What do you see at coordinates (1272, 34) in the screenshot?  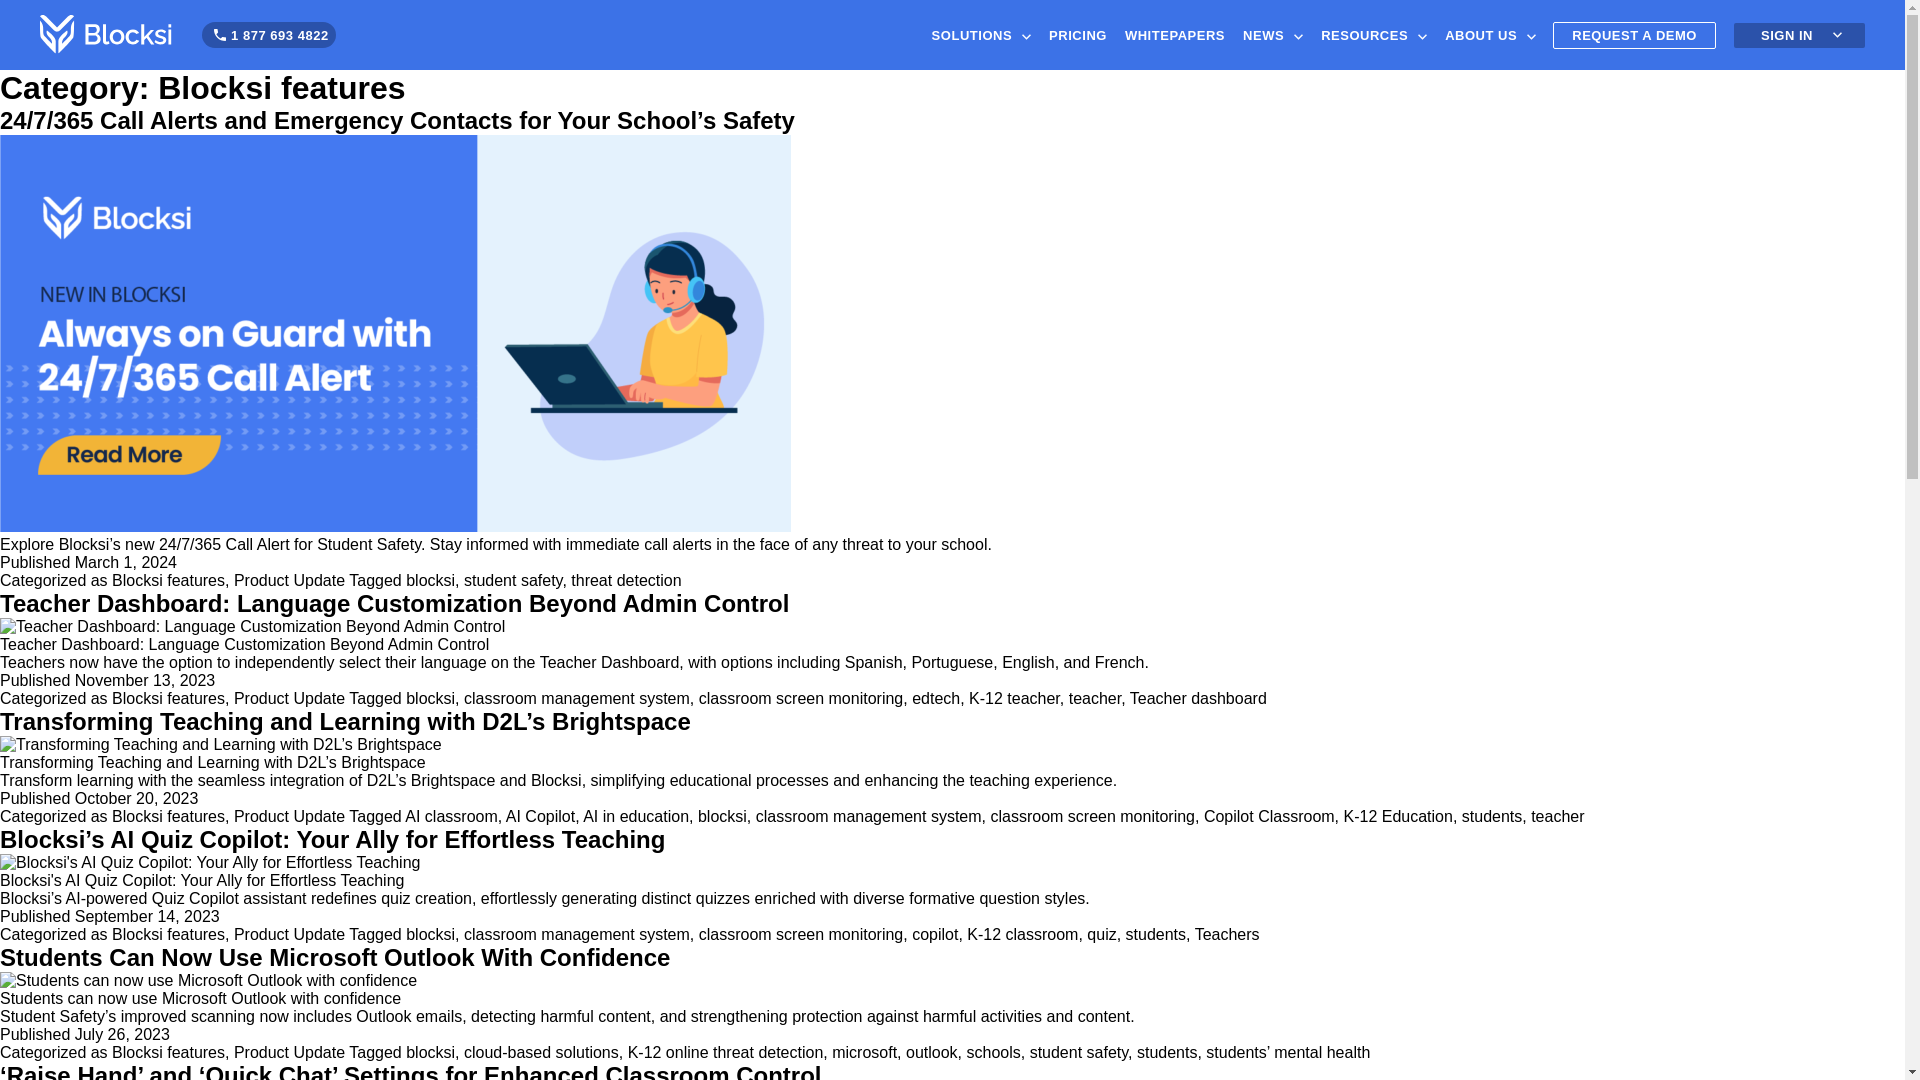 I see `NEWS` at bounding box center [1272, 34].